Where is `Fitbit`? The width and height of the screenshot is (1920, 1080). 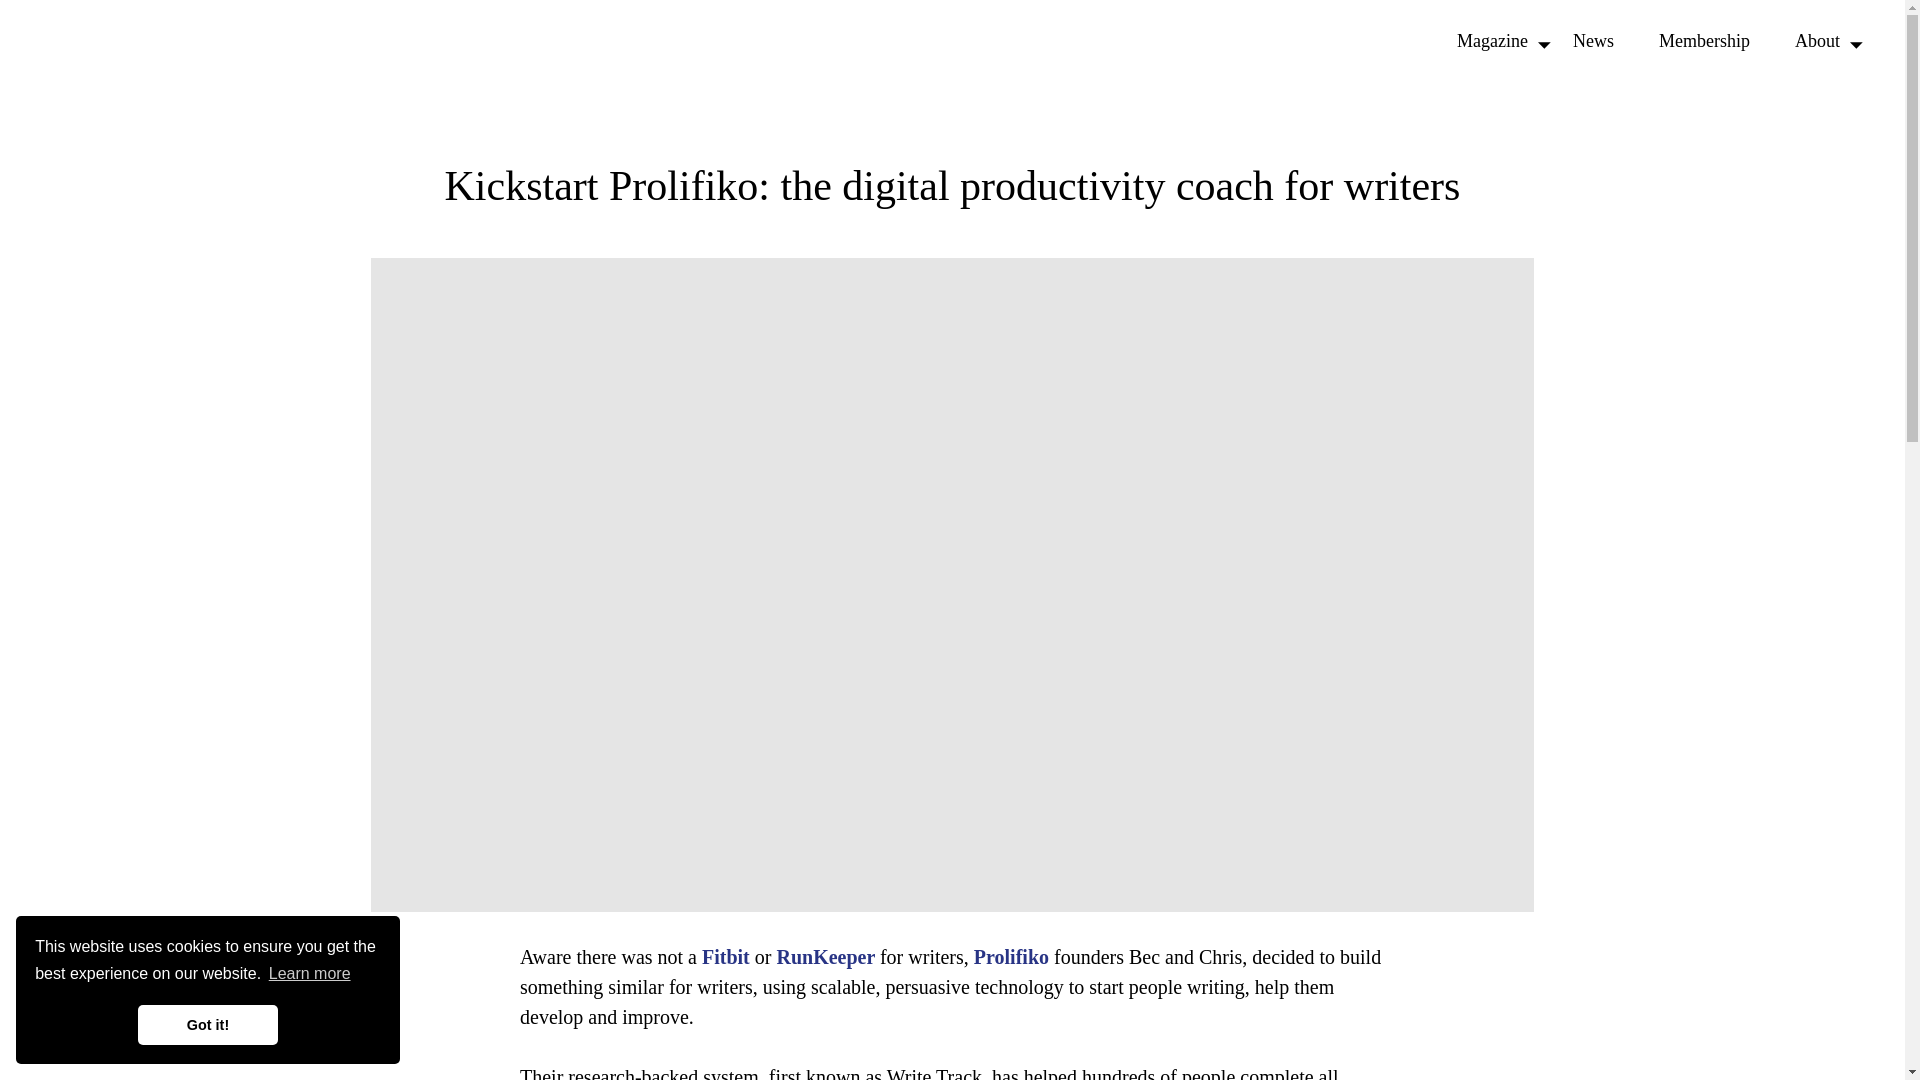 Fitbit is located at coordinates (726, 956).